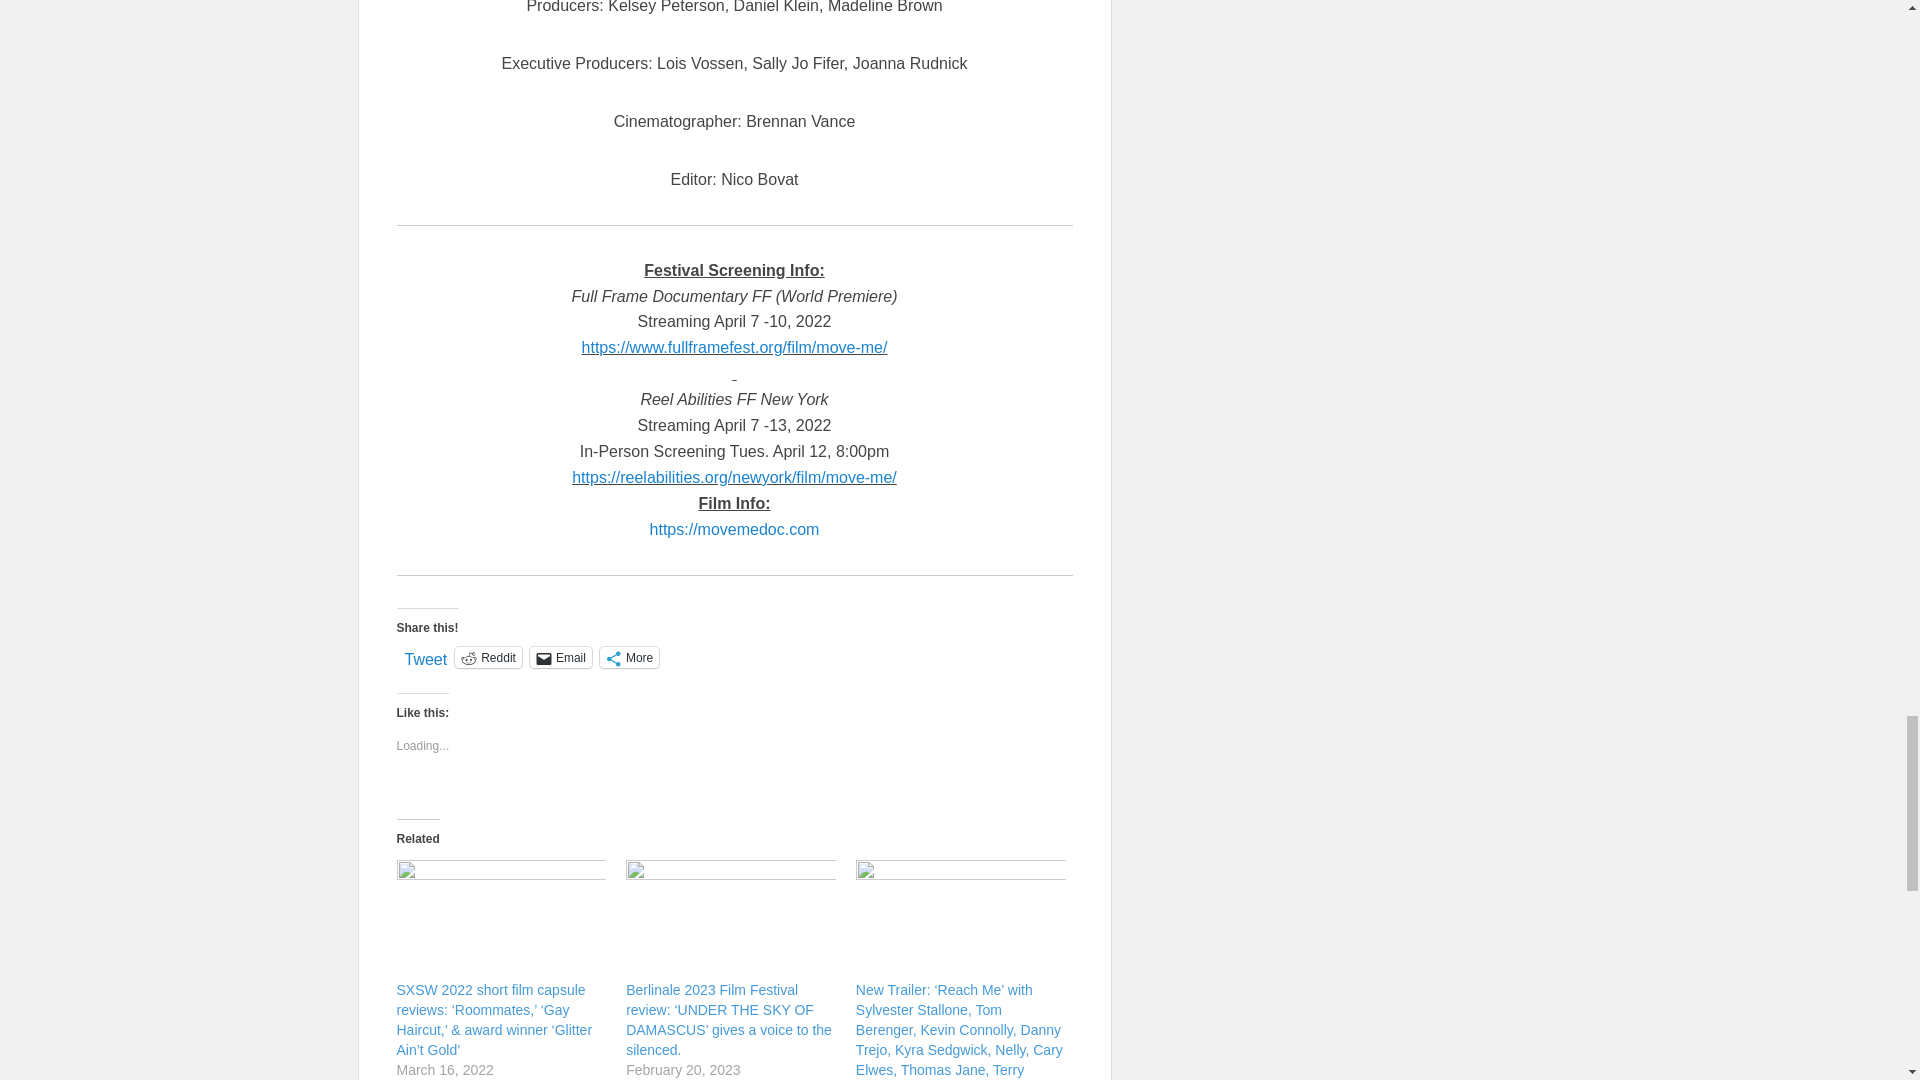 The height and width of the screenshot is (1080, 1920). I want to click on Click to share on Reddit, so click(488, 657).